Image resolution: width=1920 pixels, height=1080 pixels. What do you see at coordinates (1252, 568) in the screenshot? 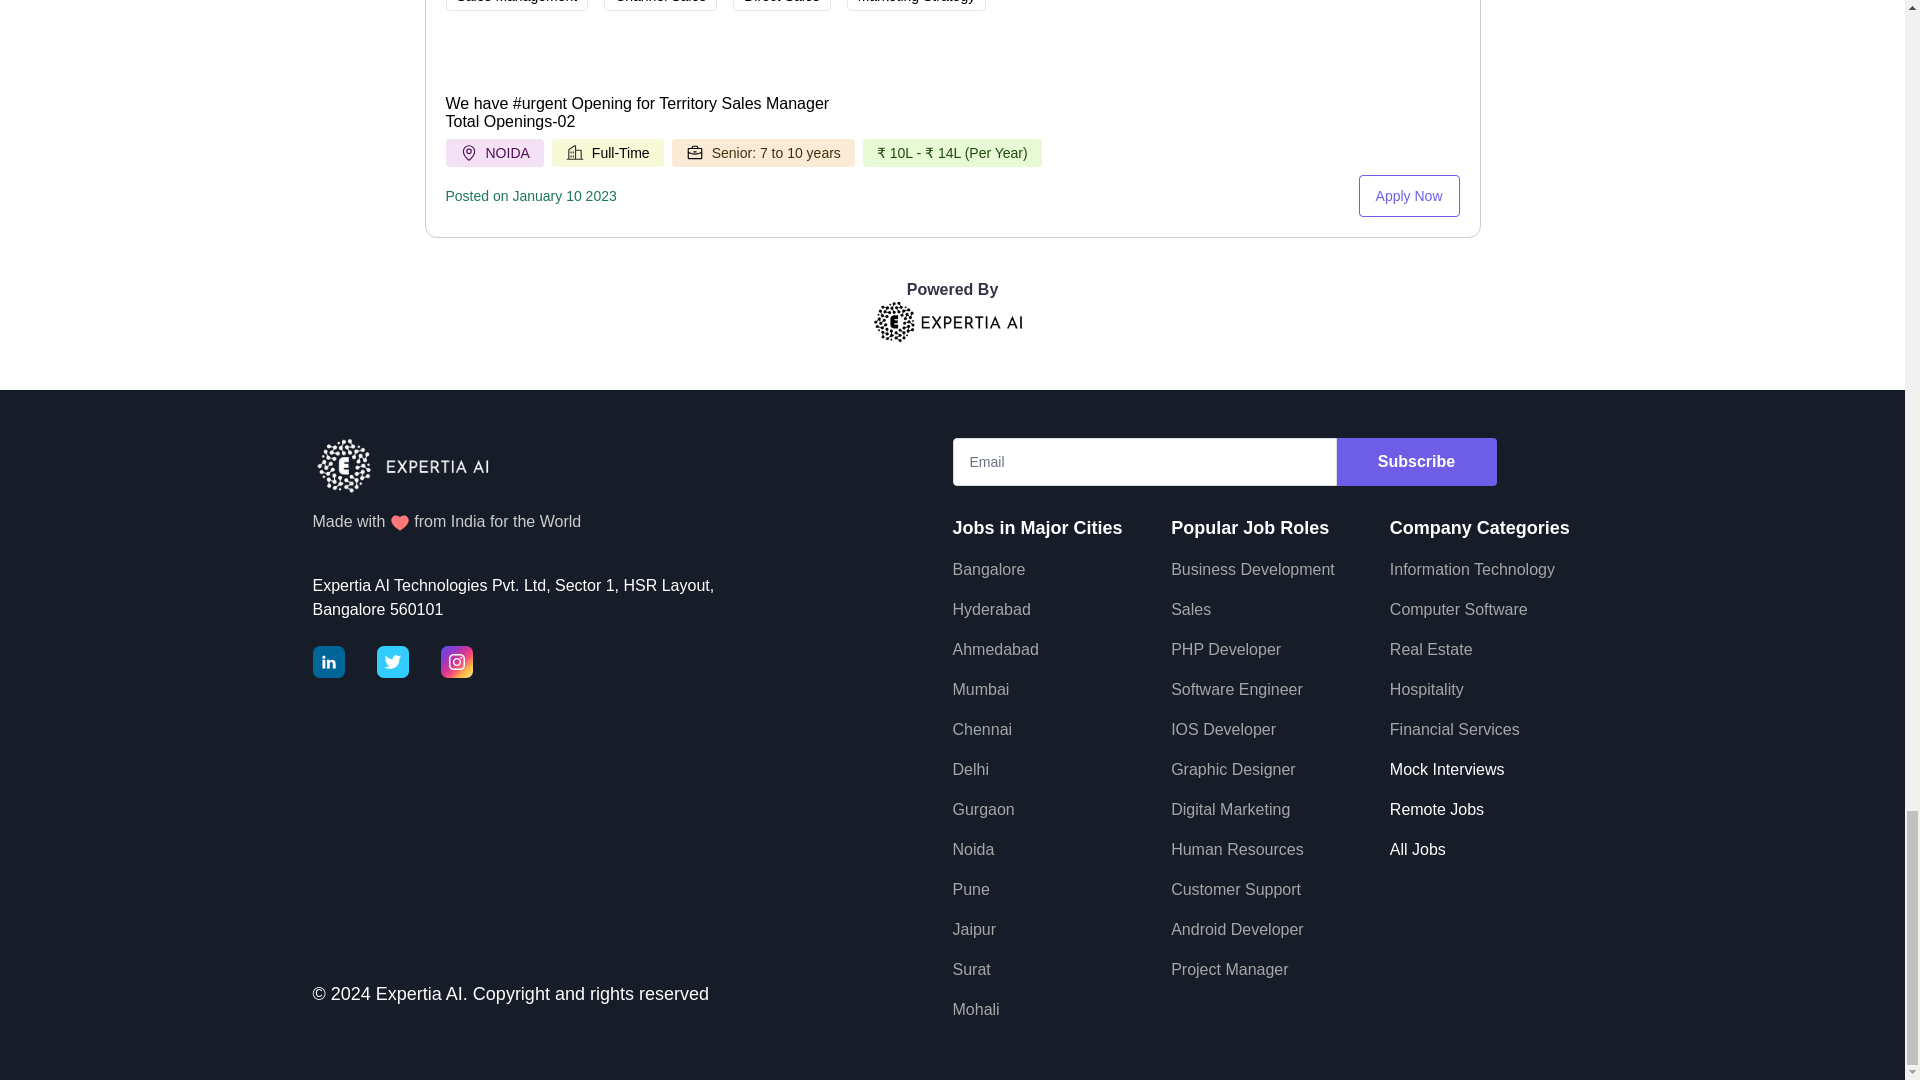
I see `Business Development` at bounding box center [1252, 568].